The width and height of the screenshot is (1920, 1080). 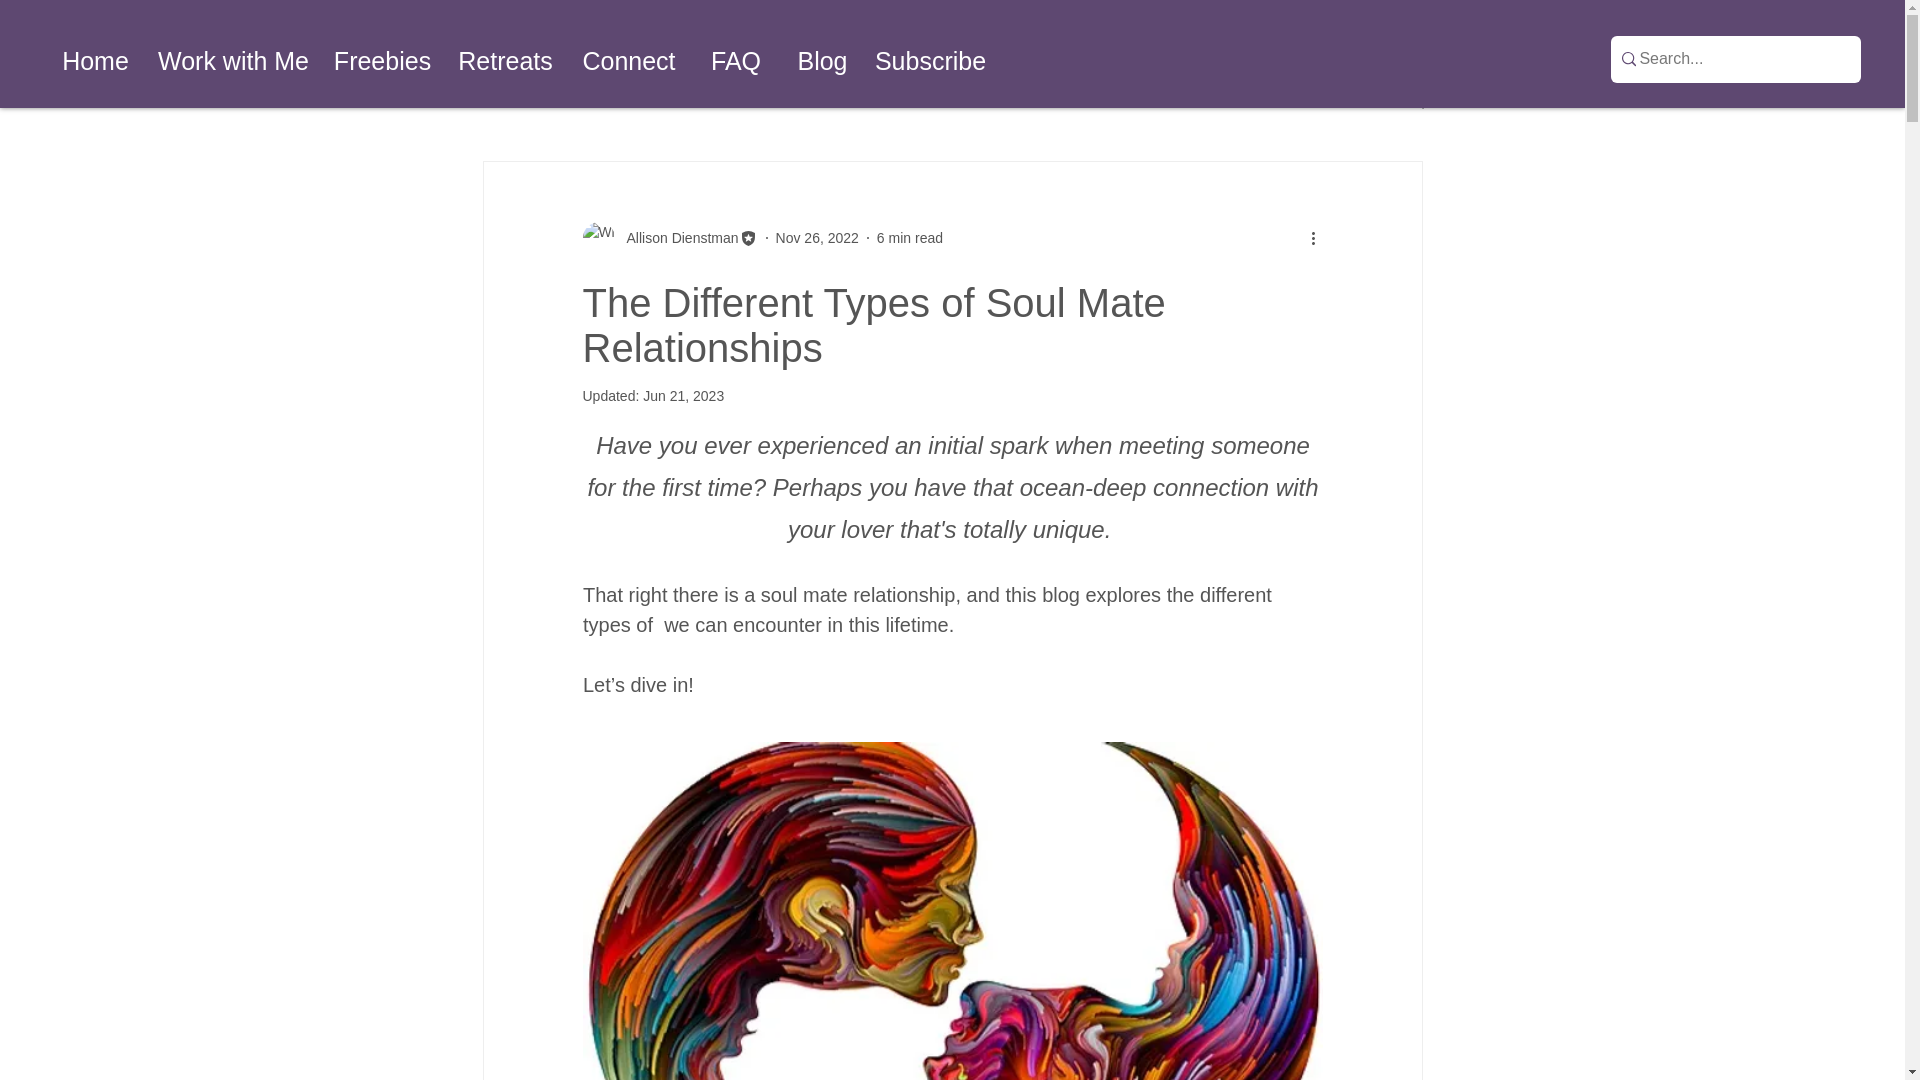 What do you see at coordinates (382, 60) in the screenshot?
I see `Freebies` at bounding box center [382, 60].